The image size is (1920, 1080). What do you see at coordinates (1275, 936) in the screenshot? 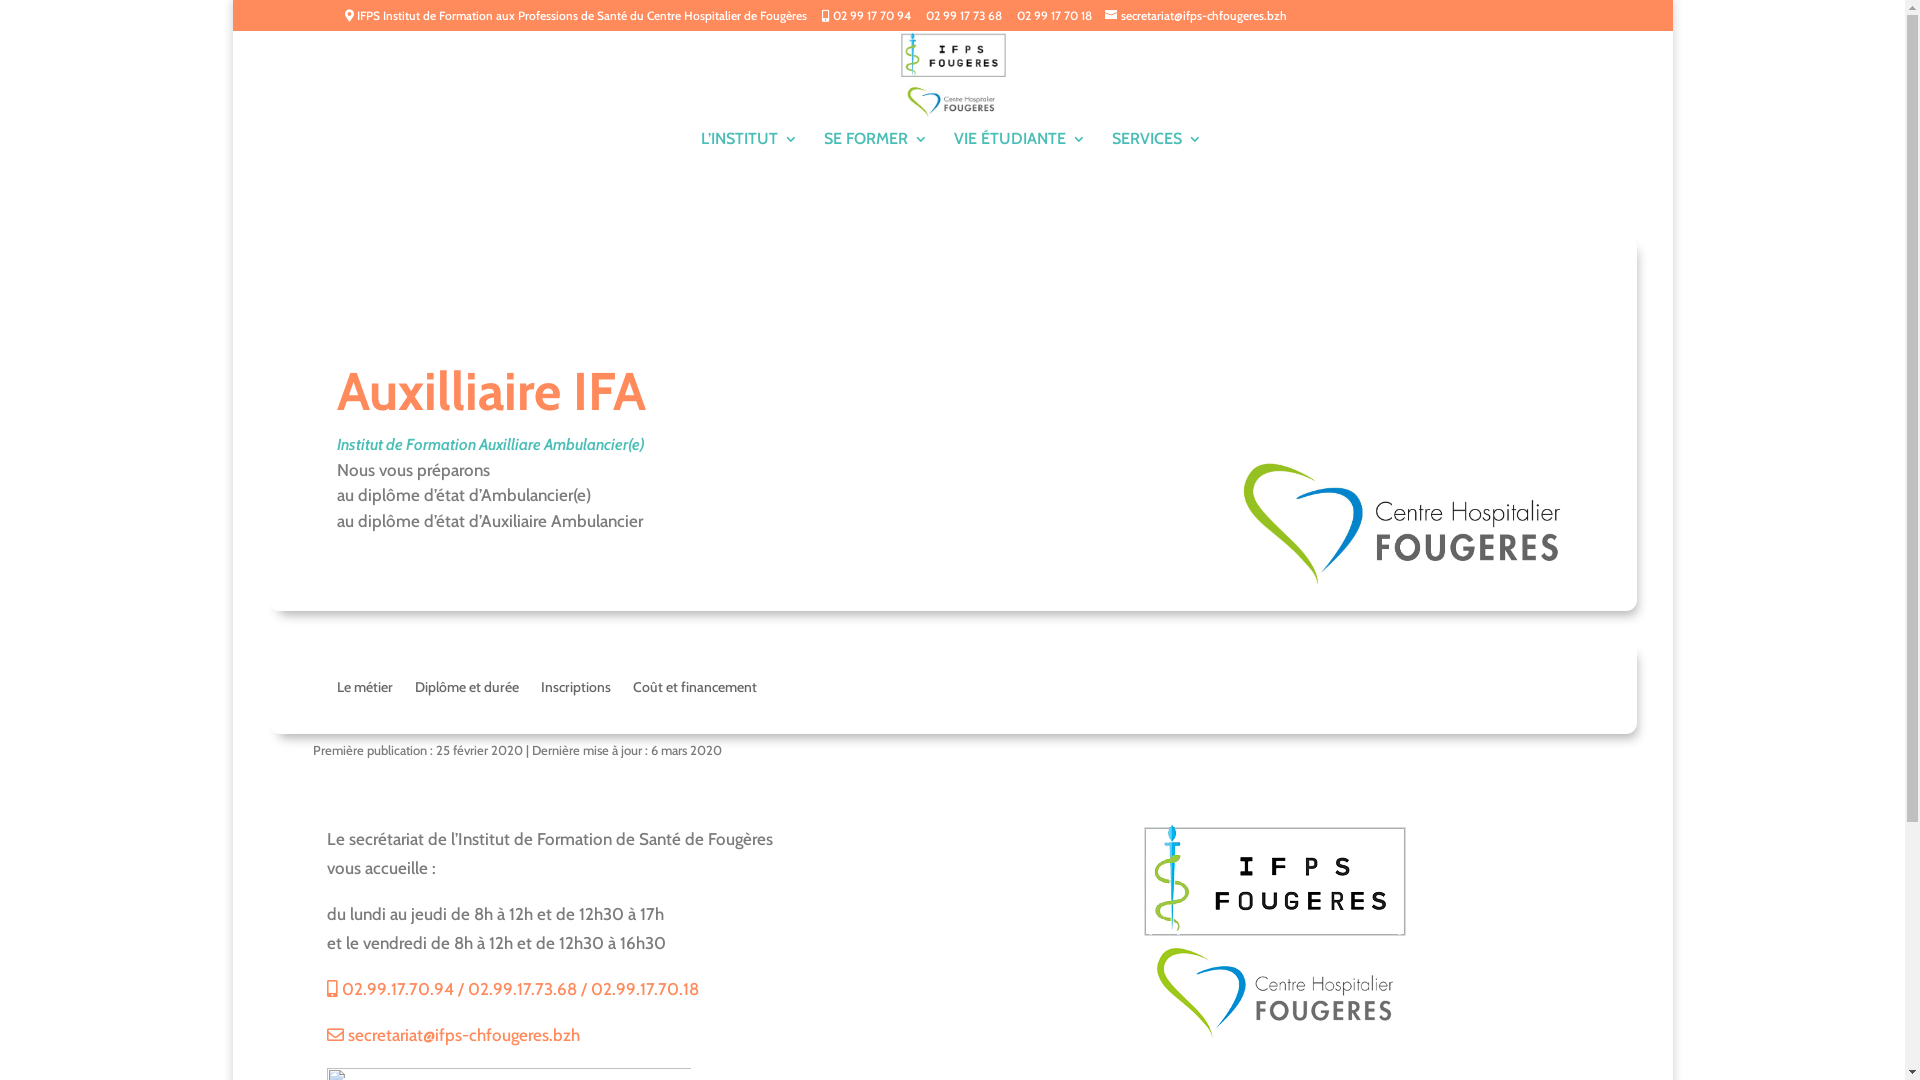
I see `logos-fougeres-ifps-ch` at bounding box center [1275, 936].